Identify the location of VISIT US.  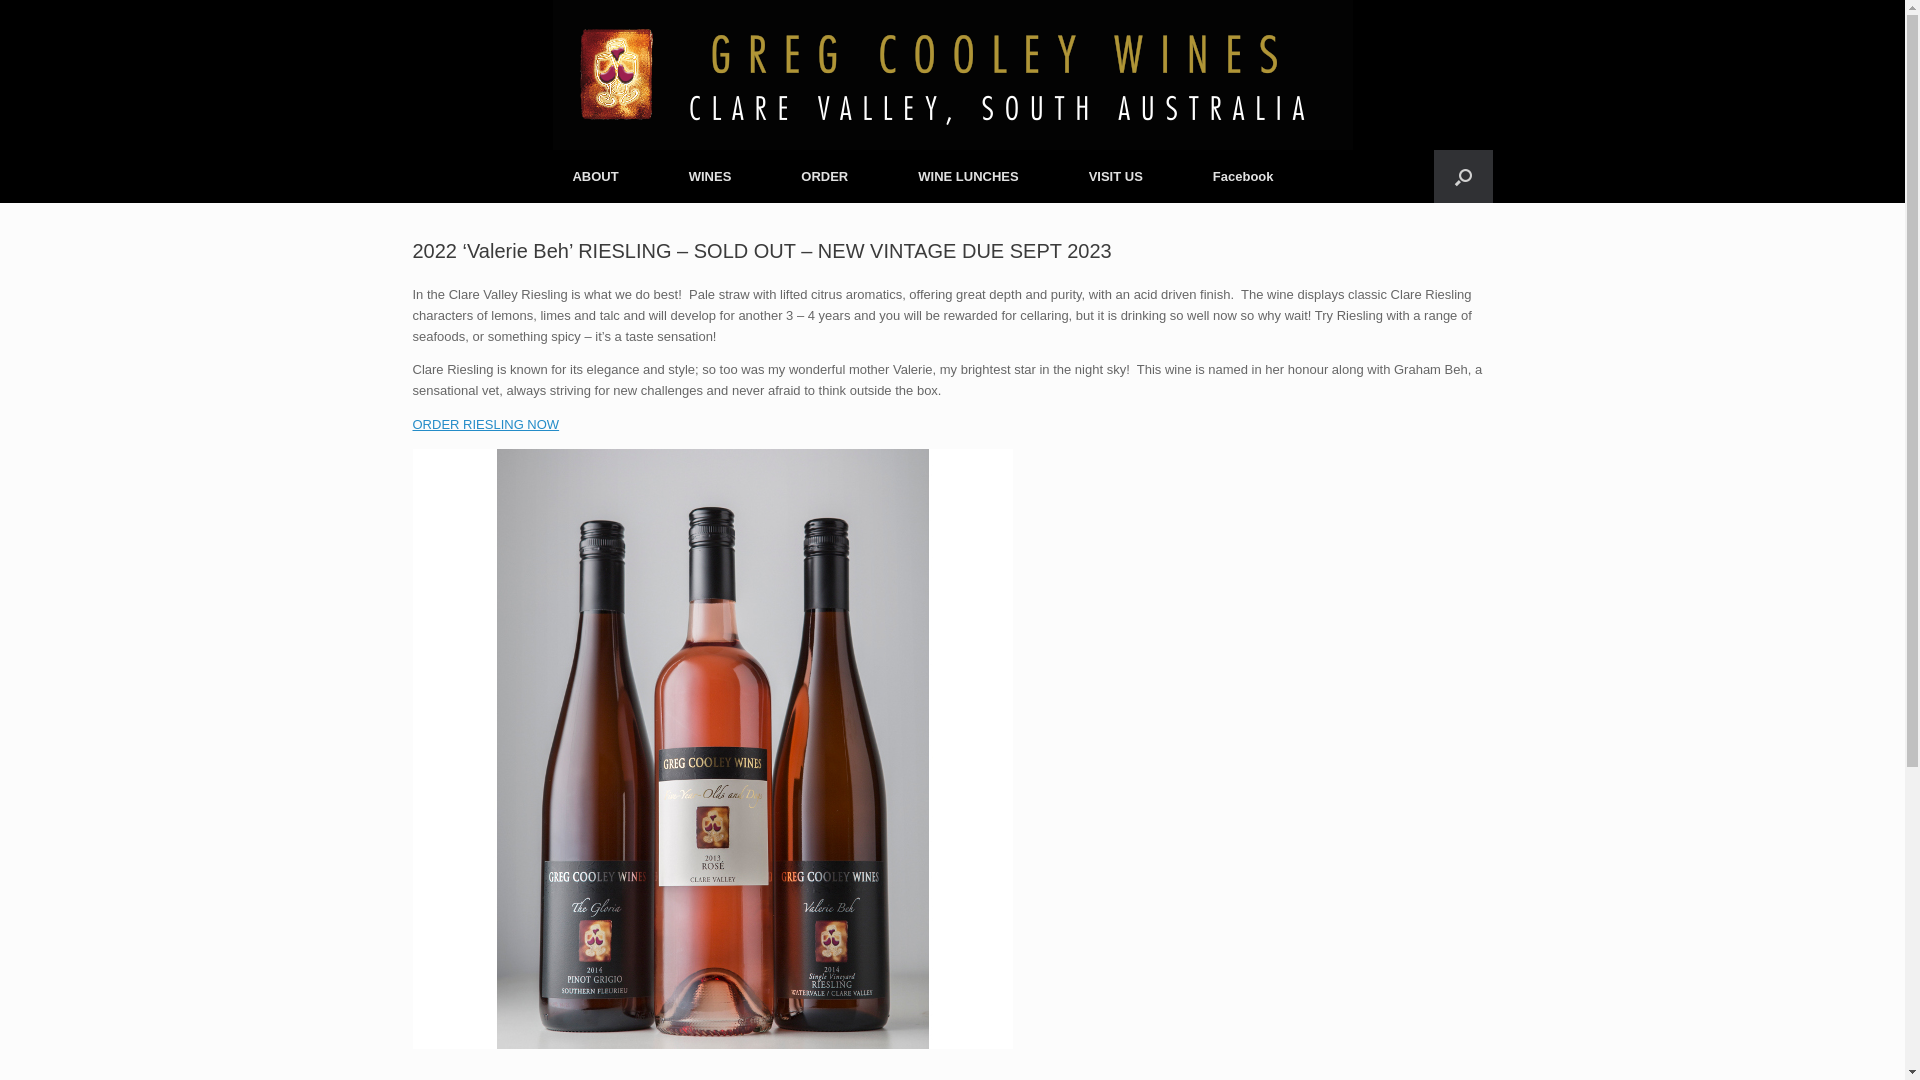
(1116, 176).